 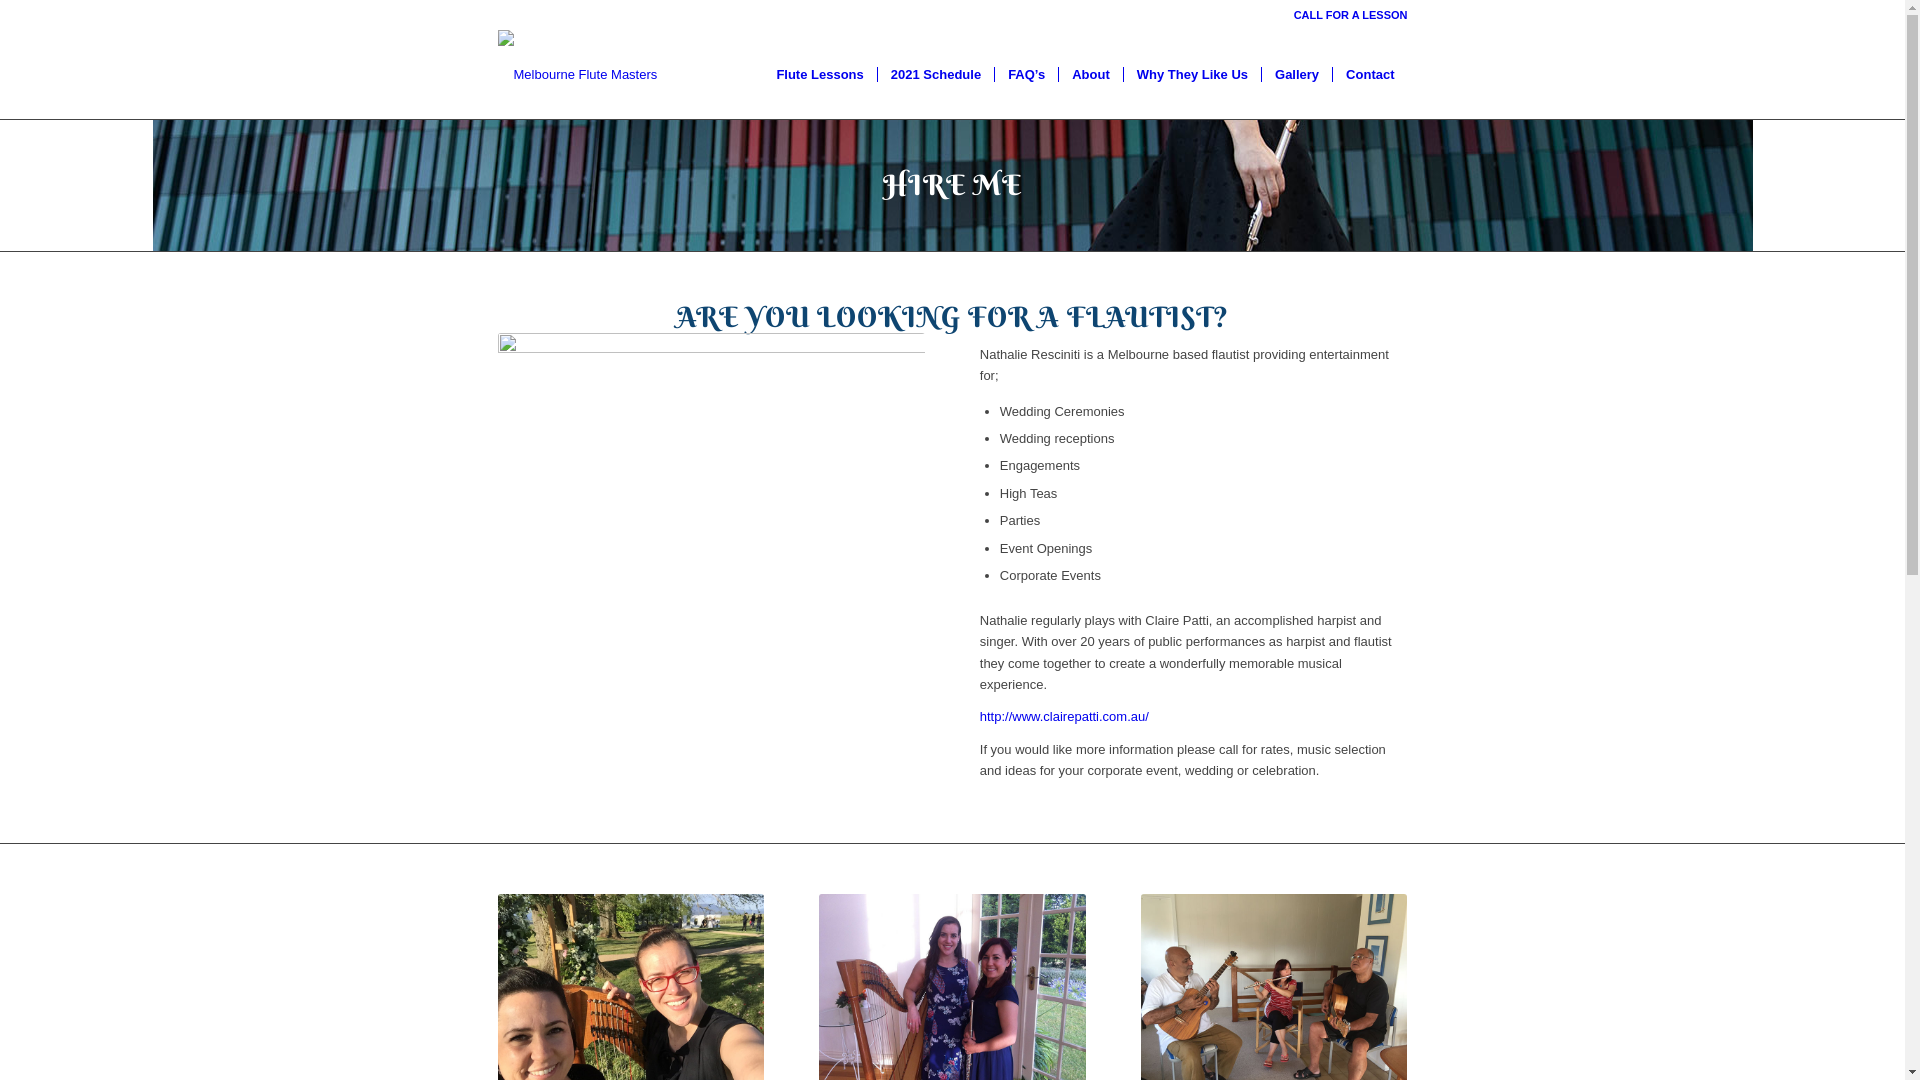 What do you see at coordinates (936, 75) in the screenshot?
I see `2021 Schedule` at bounding box center [936, 75].